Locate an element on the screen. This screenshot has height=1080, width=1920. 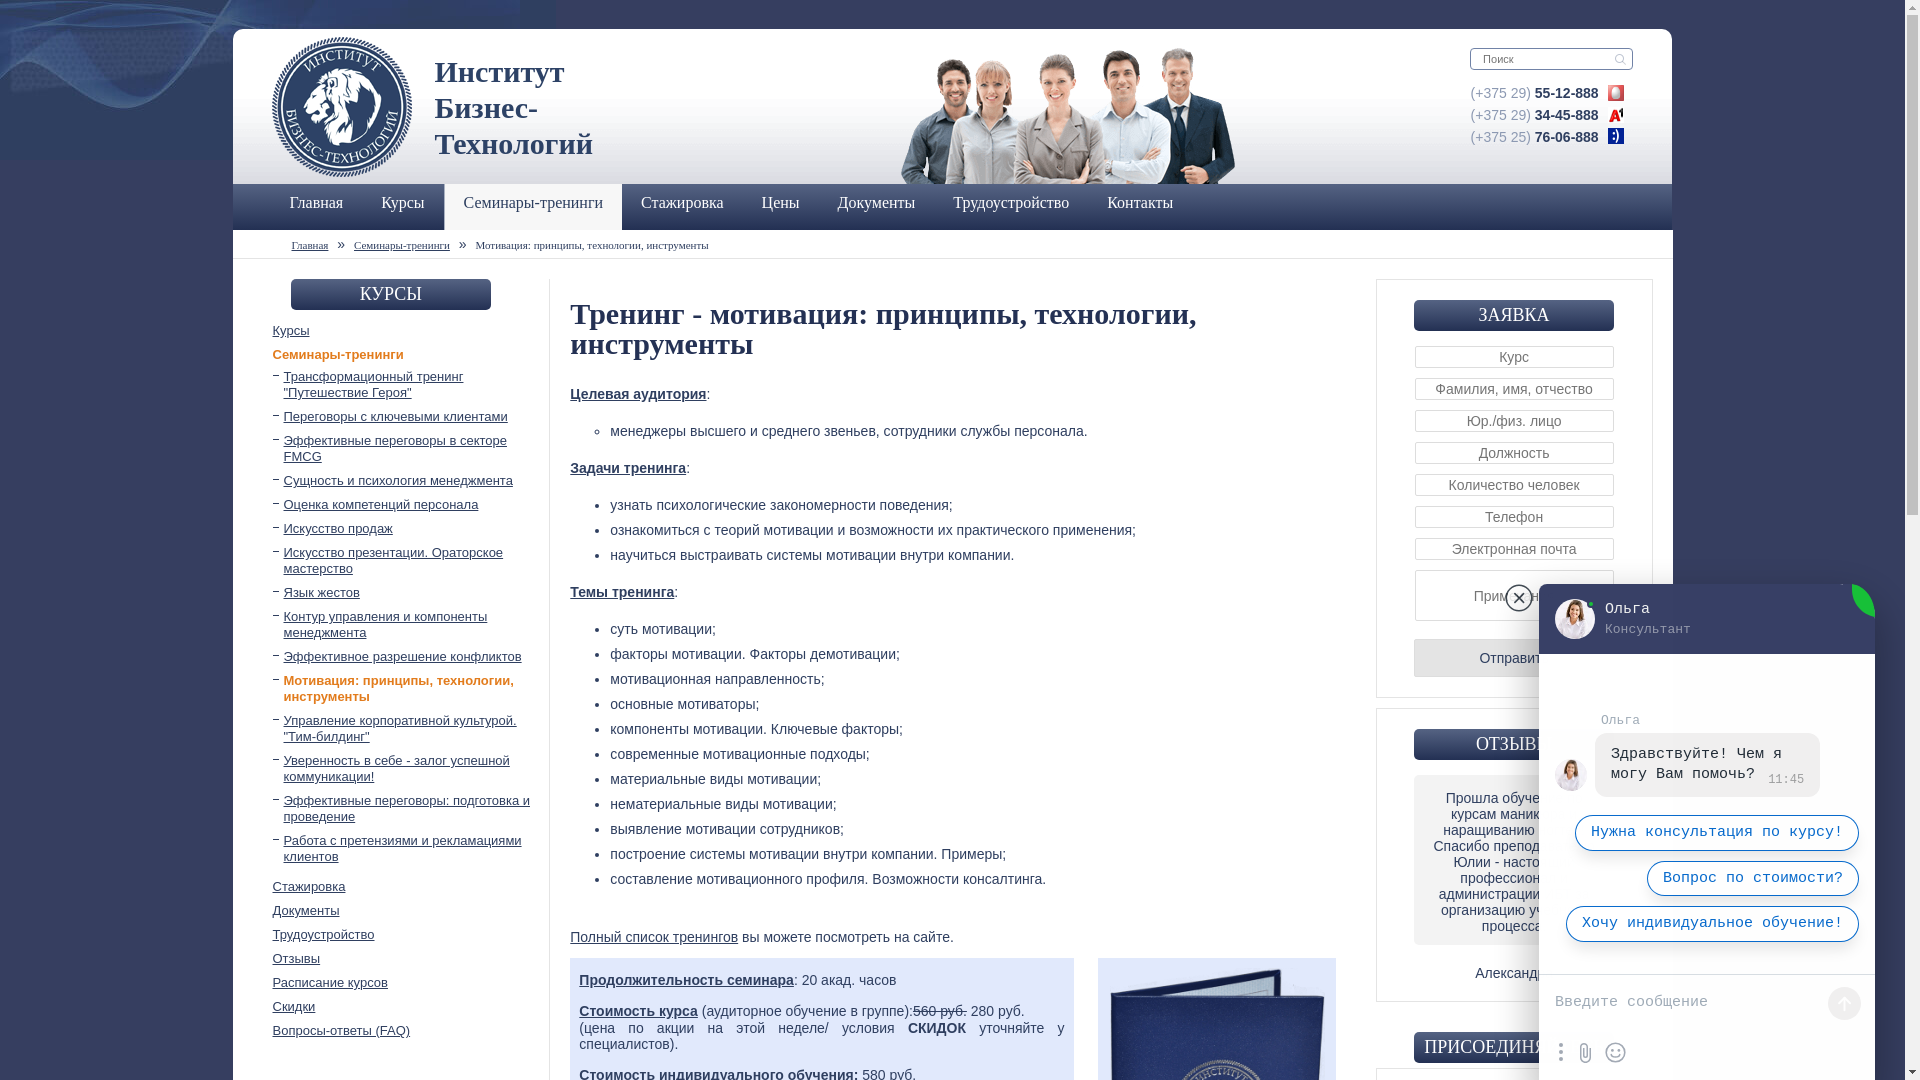
(+375 29) 34-45-888 is located at coordinates (1535, 115).